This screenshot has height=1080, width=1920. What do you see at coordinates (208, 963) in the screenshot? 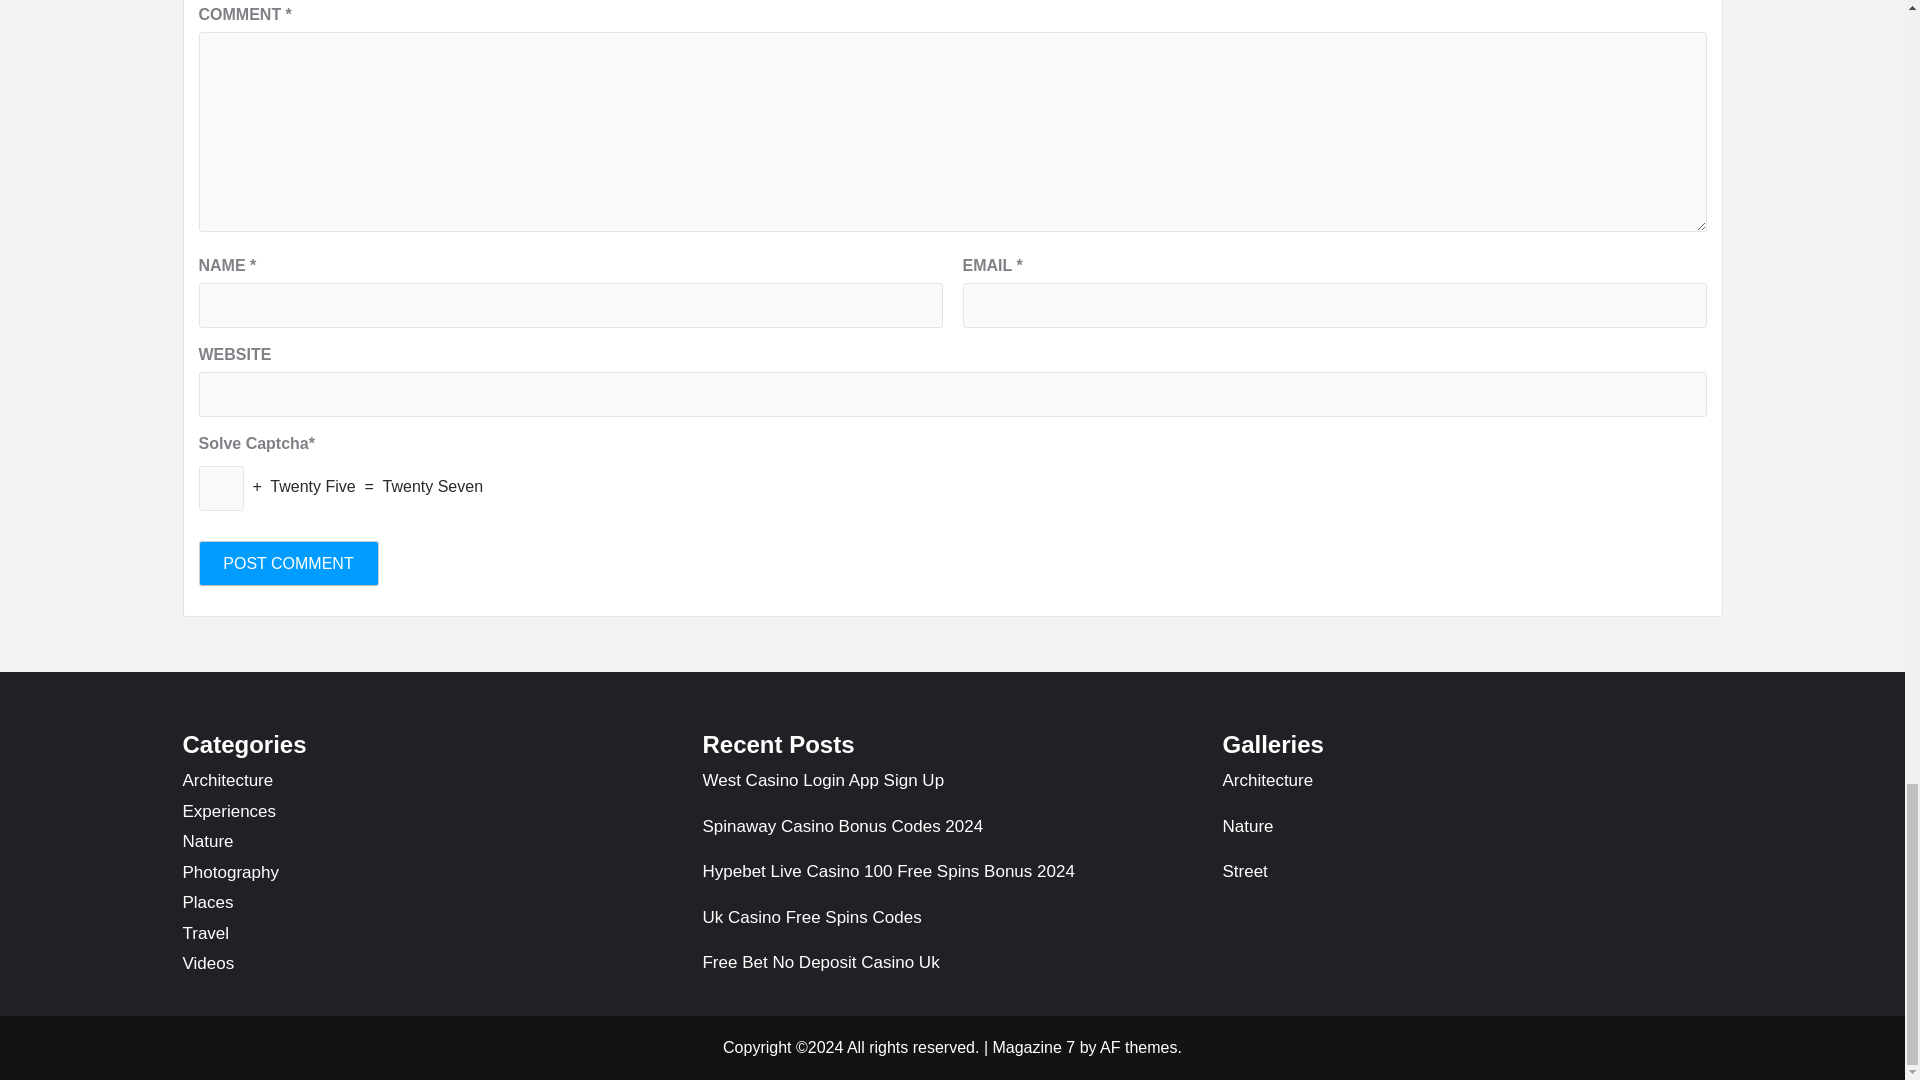
I see `Videos` at bounding box center [208, 963].